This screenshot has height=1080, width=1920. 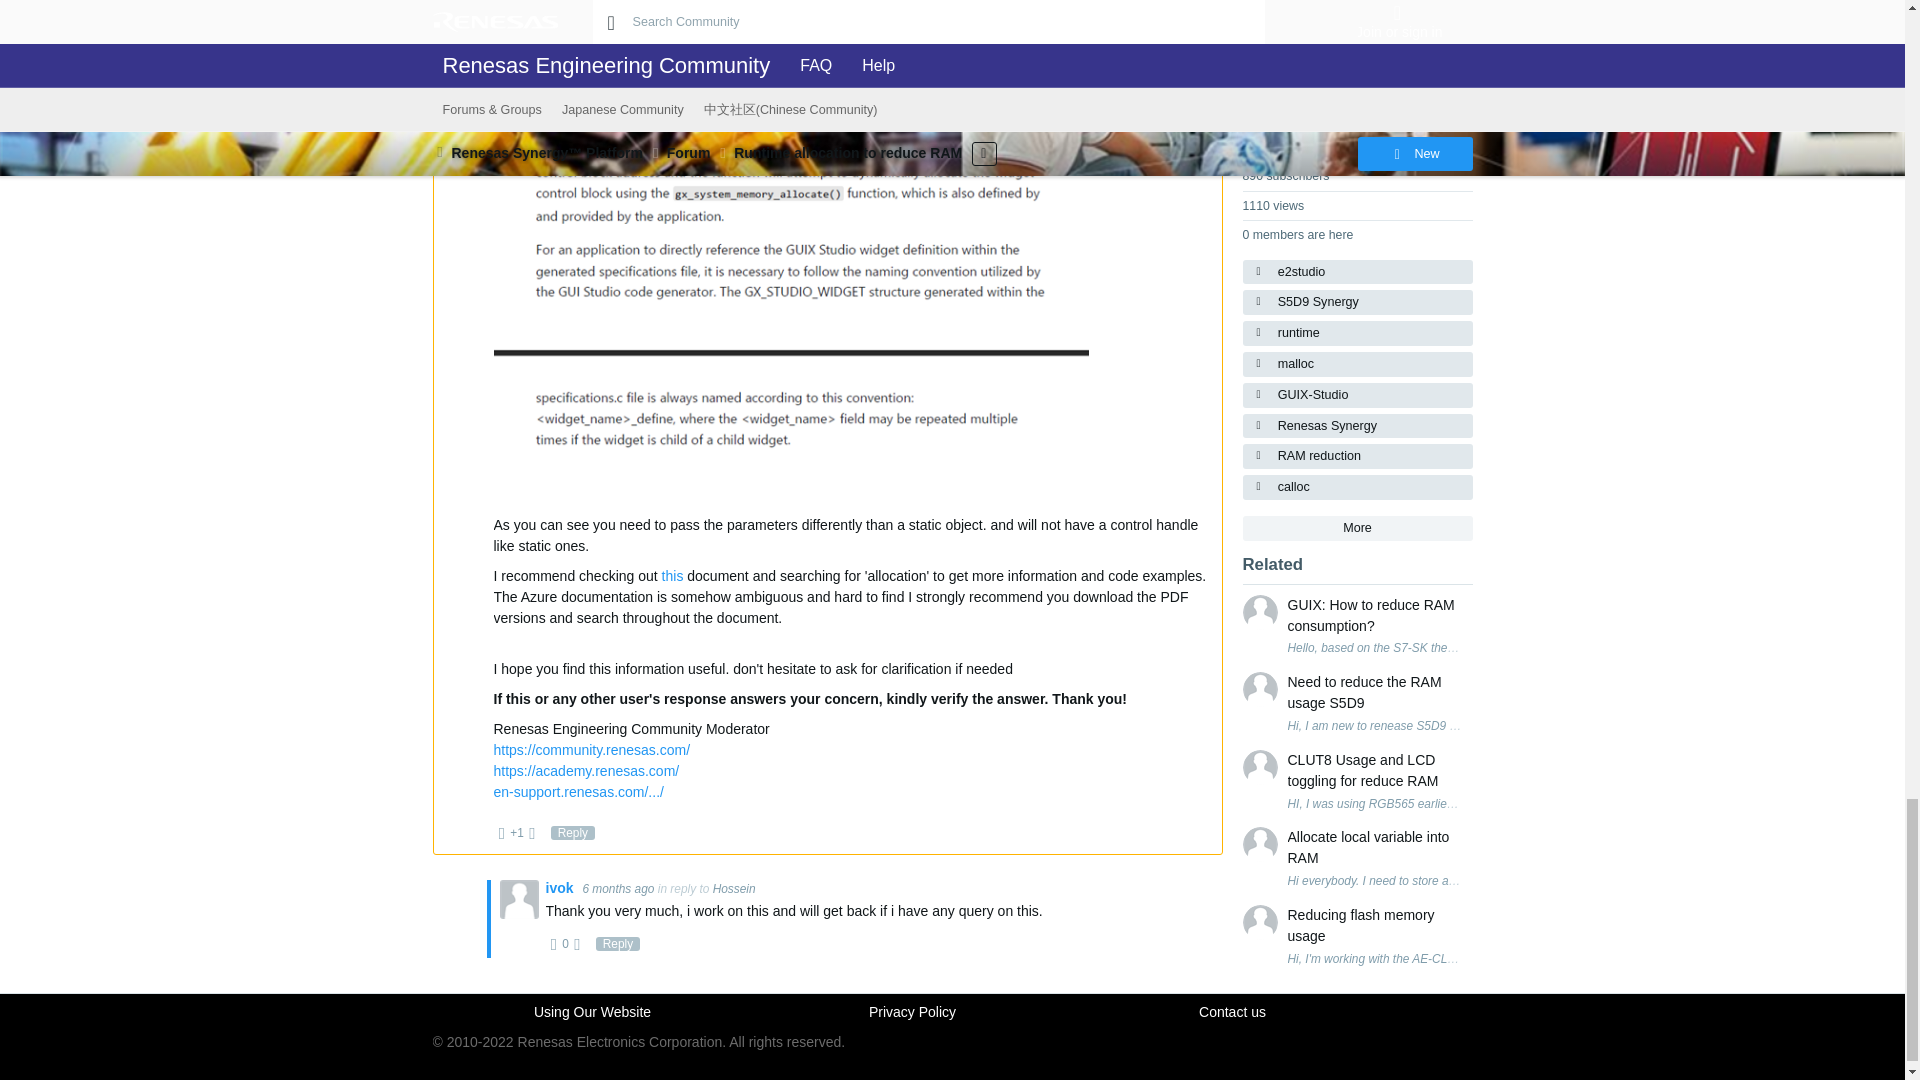 What do you see at coordinates (1357, 396) in the screenshot?
I see `GUIX-Studio` at bounding box center [1357, 396].